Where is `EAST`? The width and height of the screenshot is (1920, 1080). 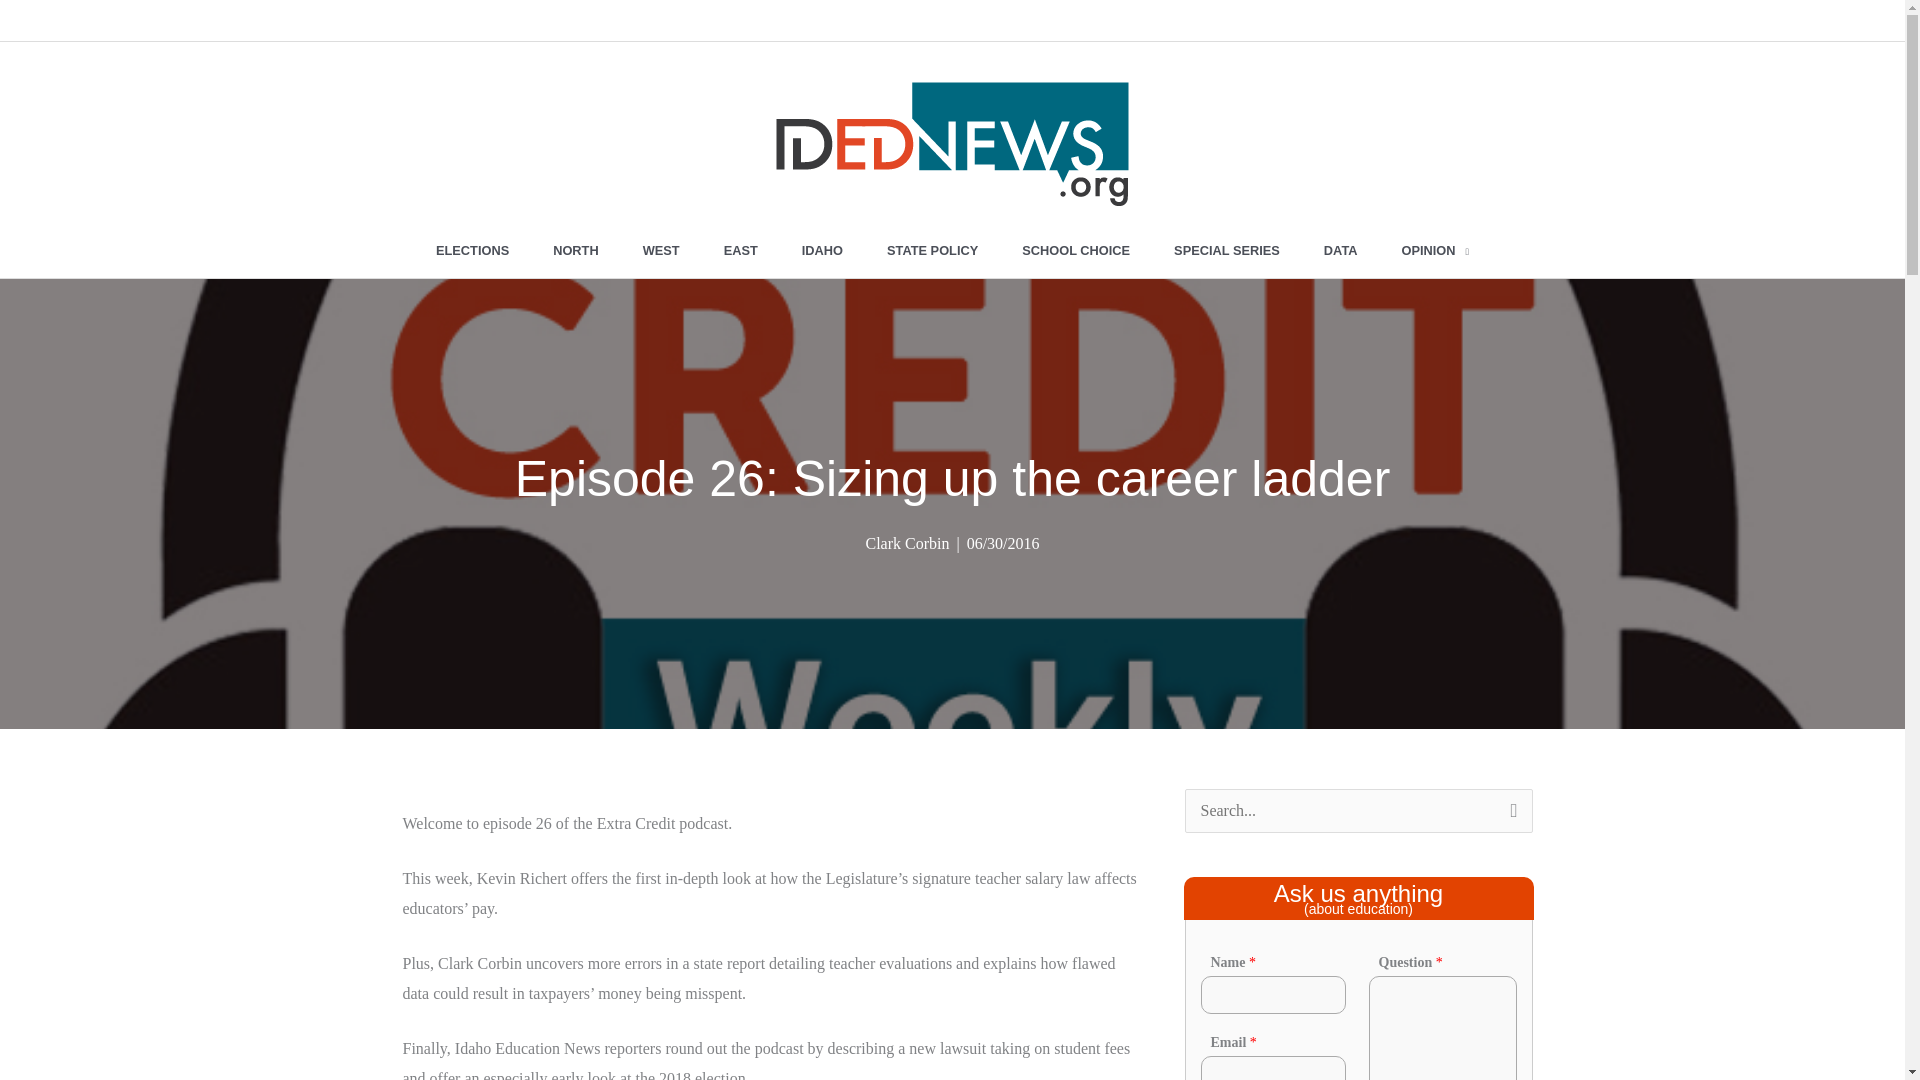
EAST is located at coordinates (740, 250).